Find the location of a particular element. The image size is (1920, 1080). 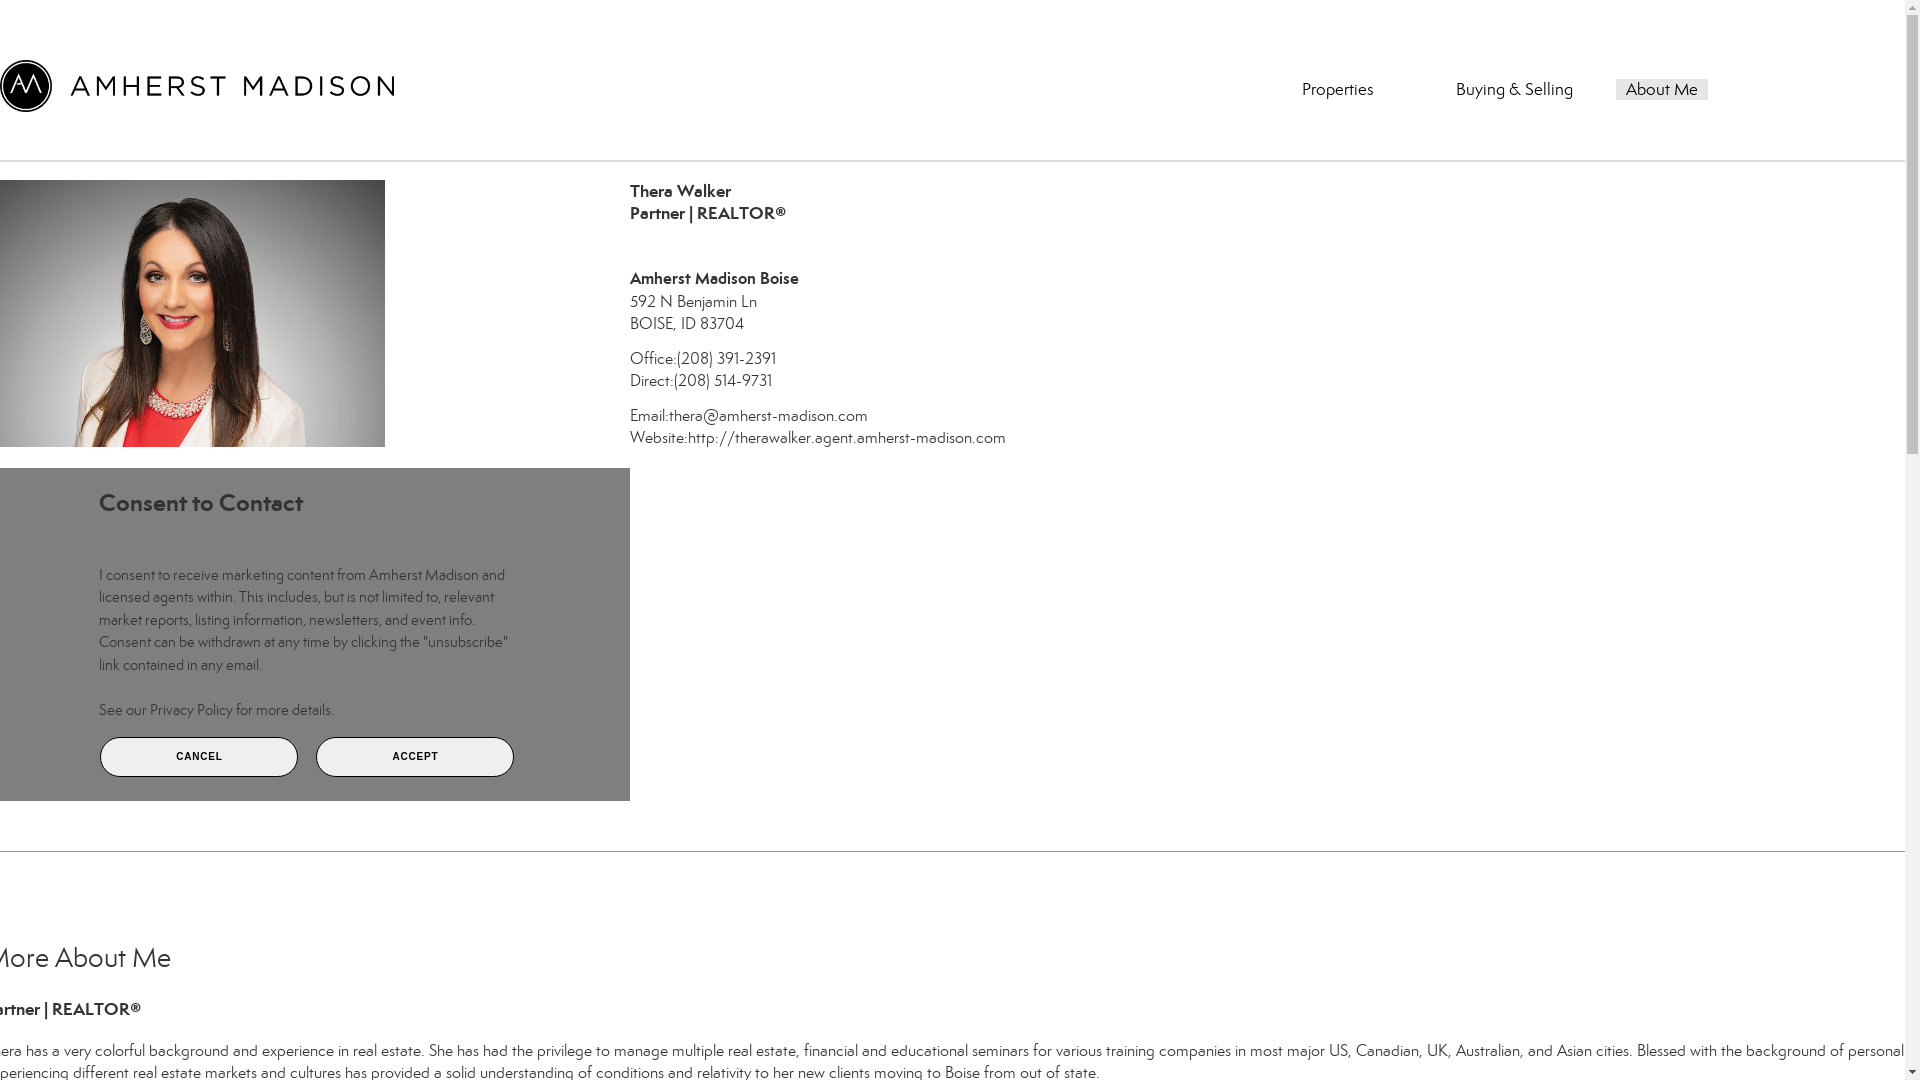

CANCEL is located at coordinates (199, 757).